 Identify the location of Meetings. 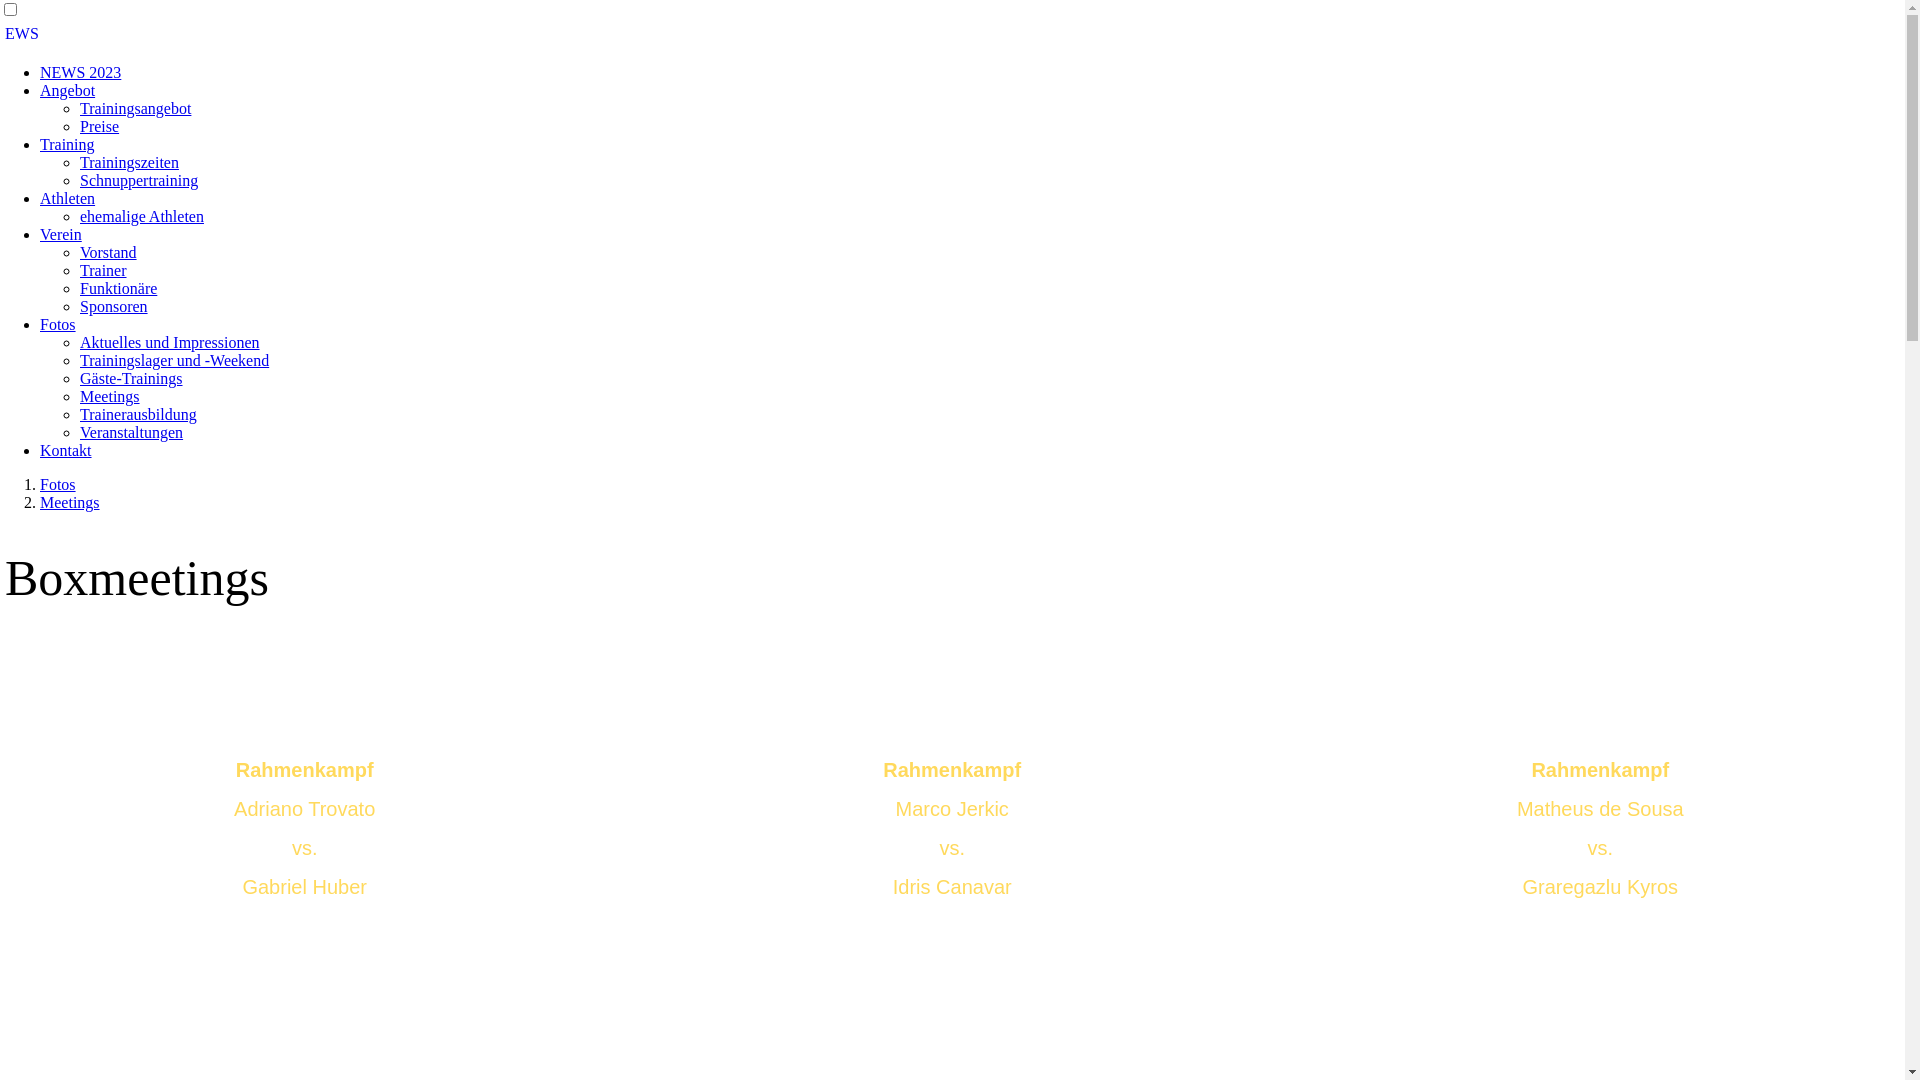
(110, 396).